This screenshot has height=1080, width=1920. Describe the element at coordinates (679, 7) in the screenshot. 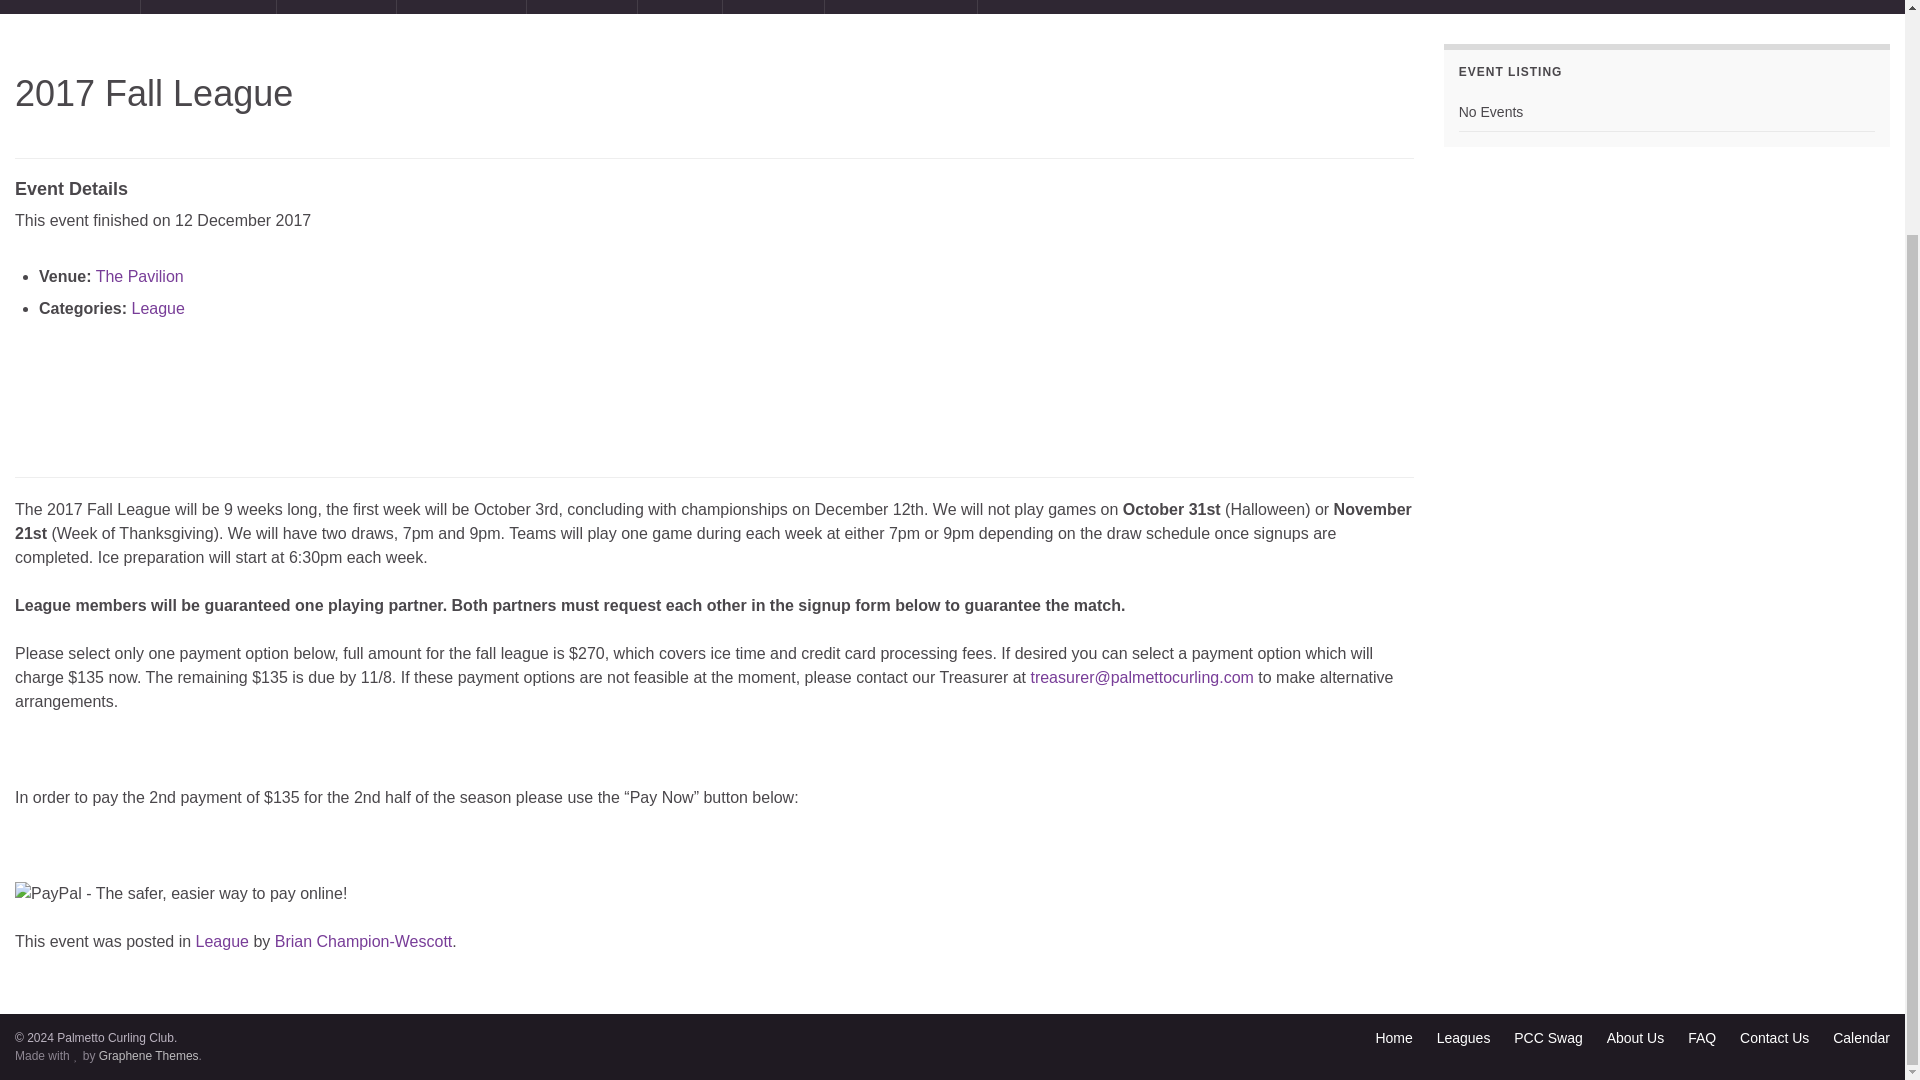

I see `About` at that location.